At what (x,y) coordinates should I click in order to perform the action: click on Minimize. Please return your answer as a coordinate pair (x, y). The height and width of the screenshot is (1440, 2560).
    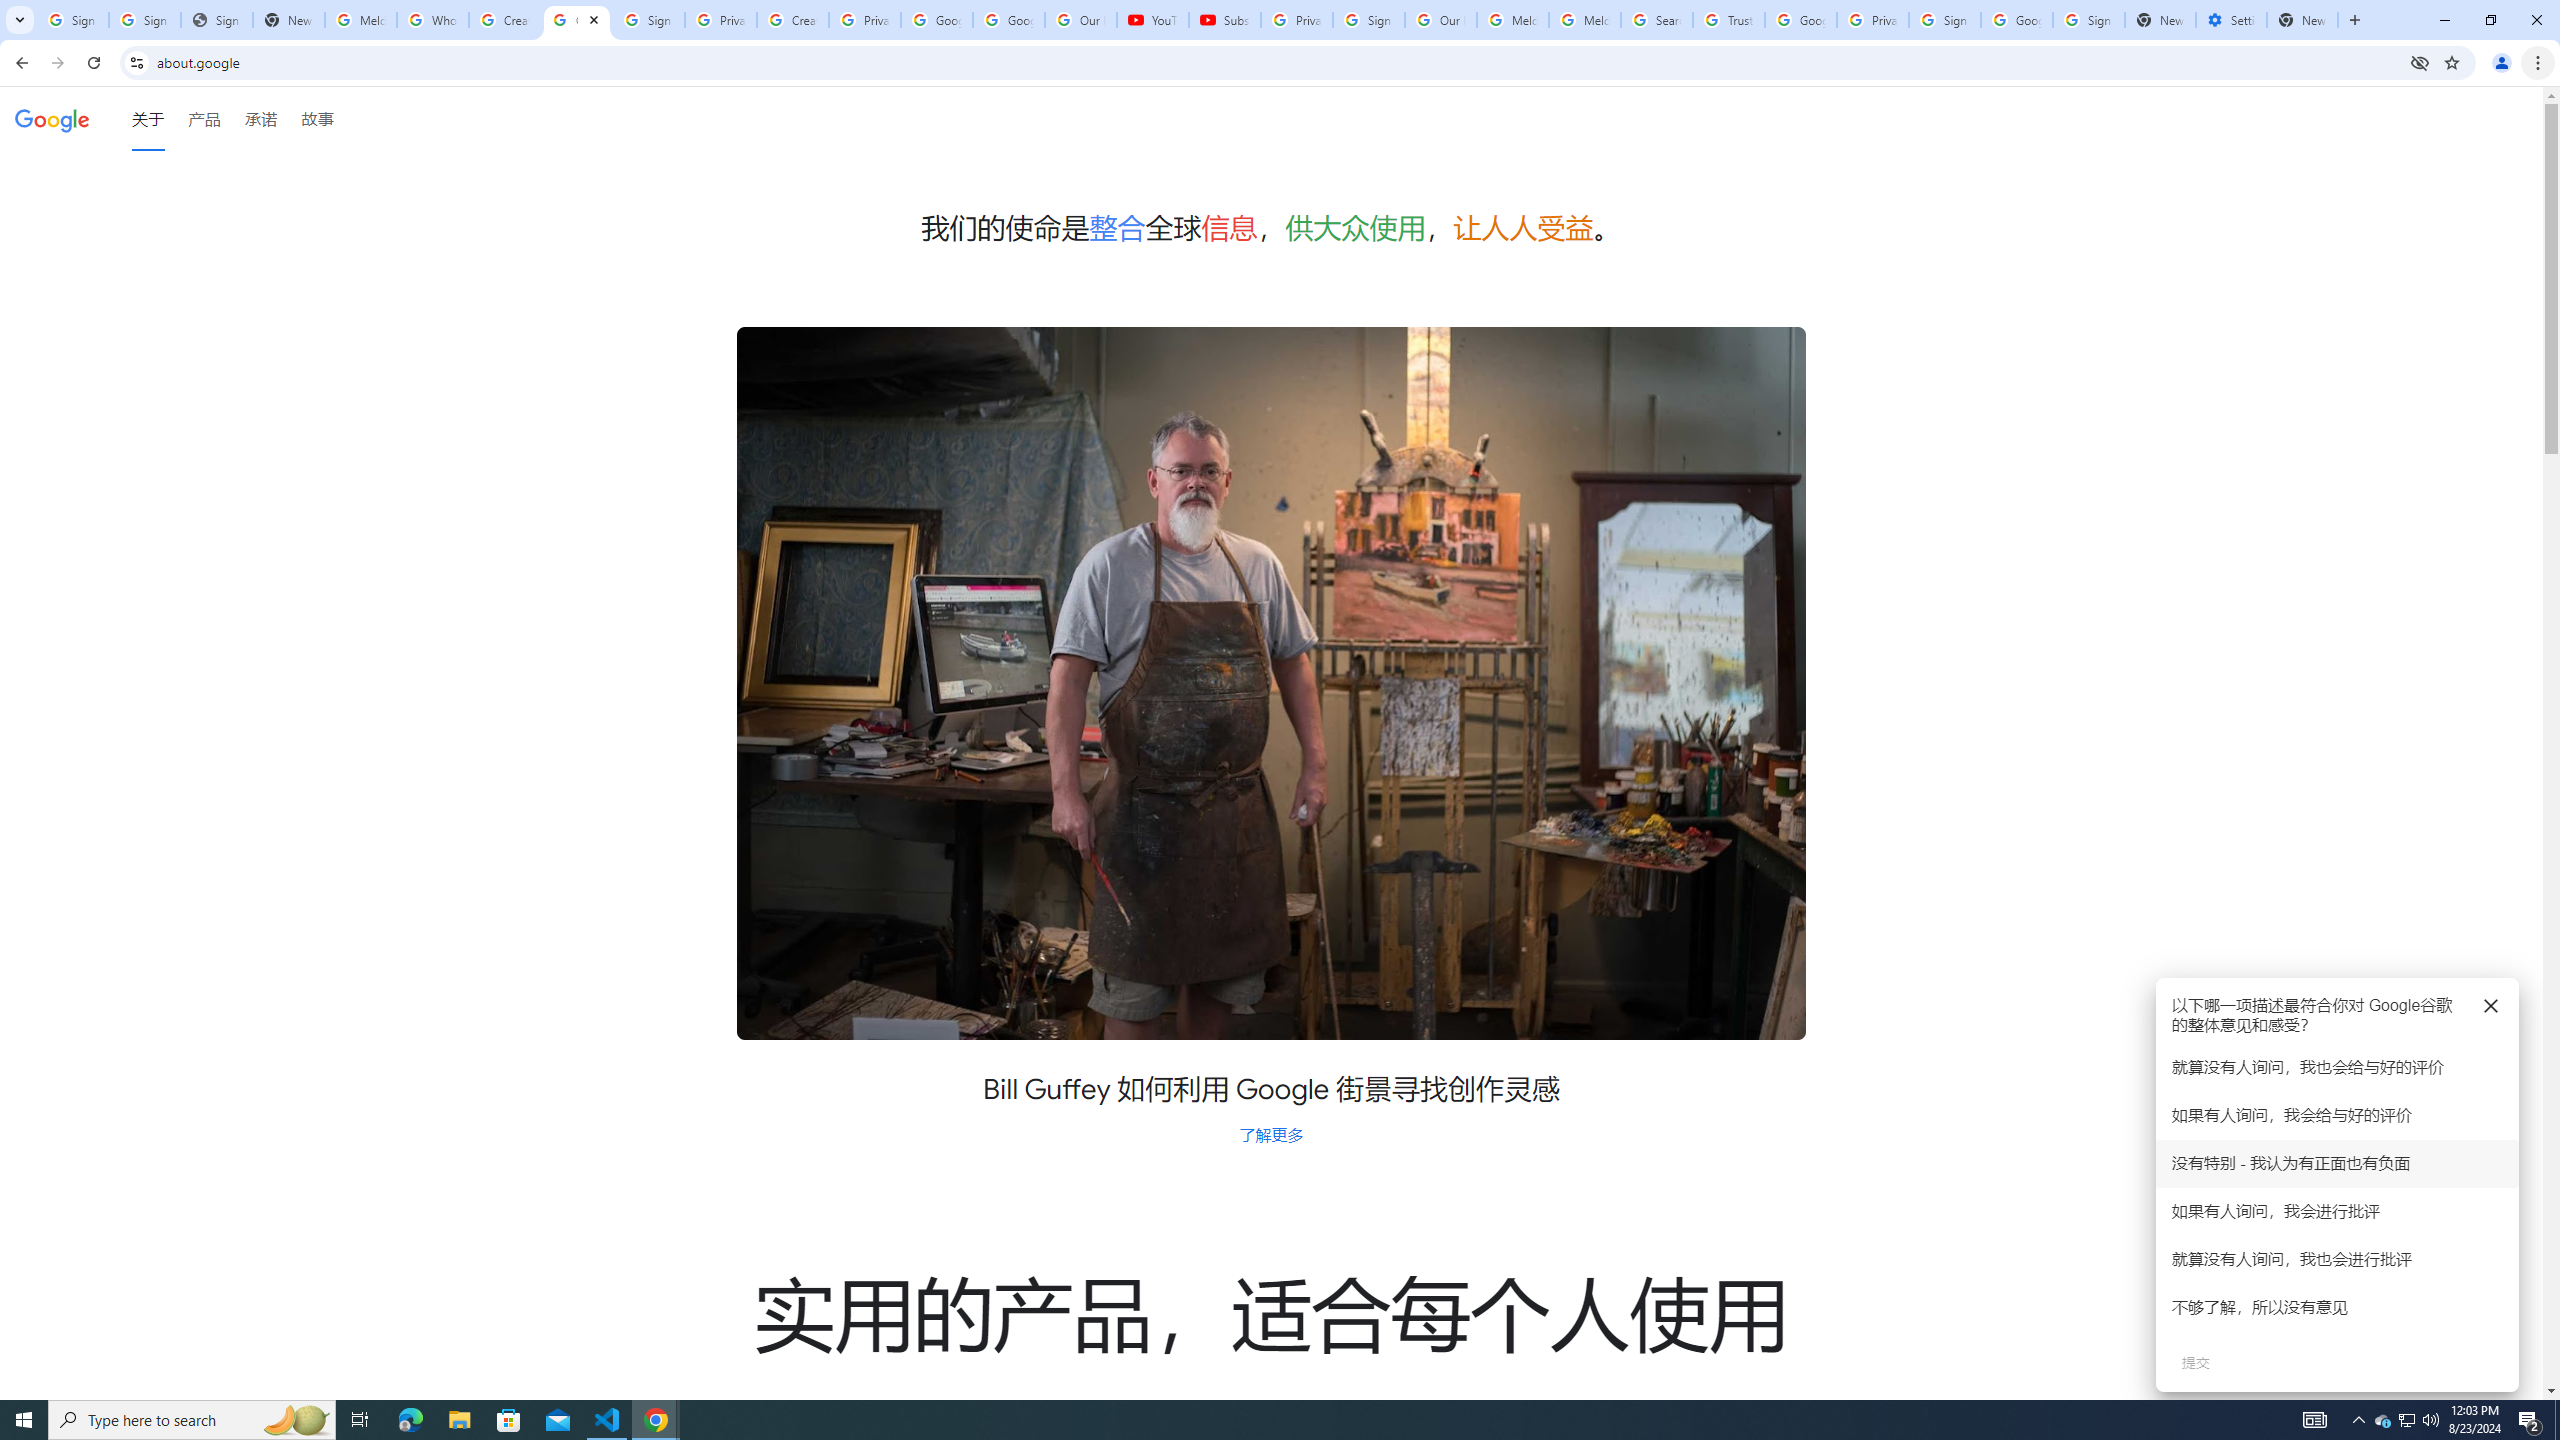
    Looking at the image, I should click on (2444, 20).